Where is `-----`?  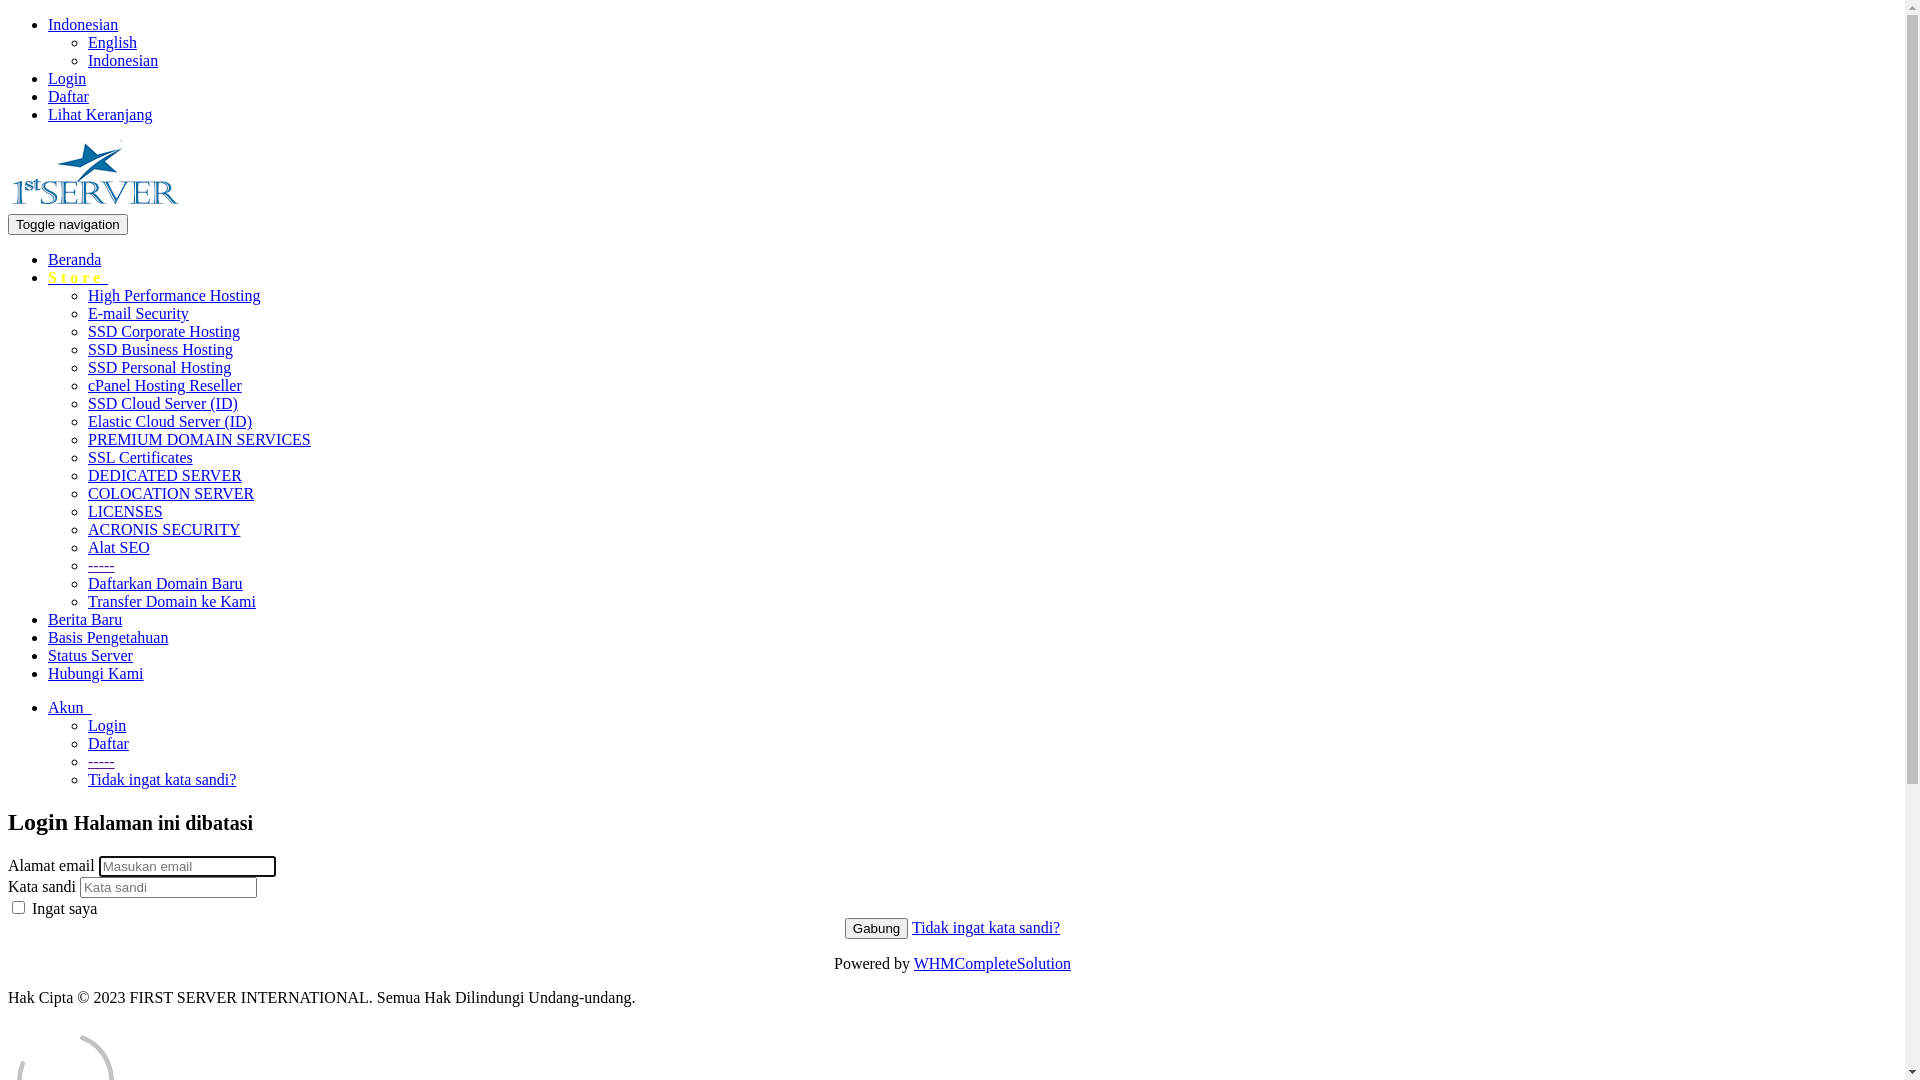
----- is located at coordinates (102, 566).